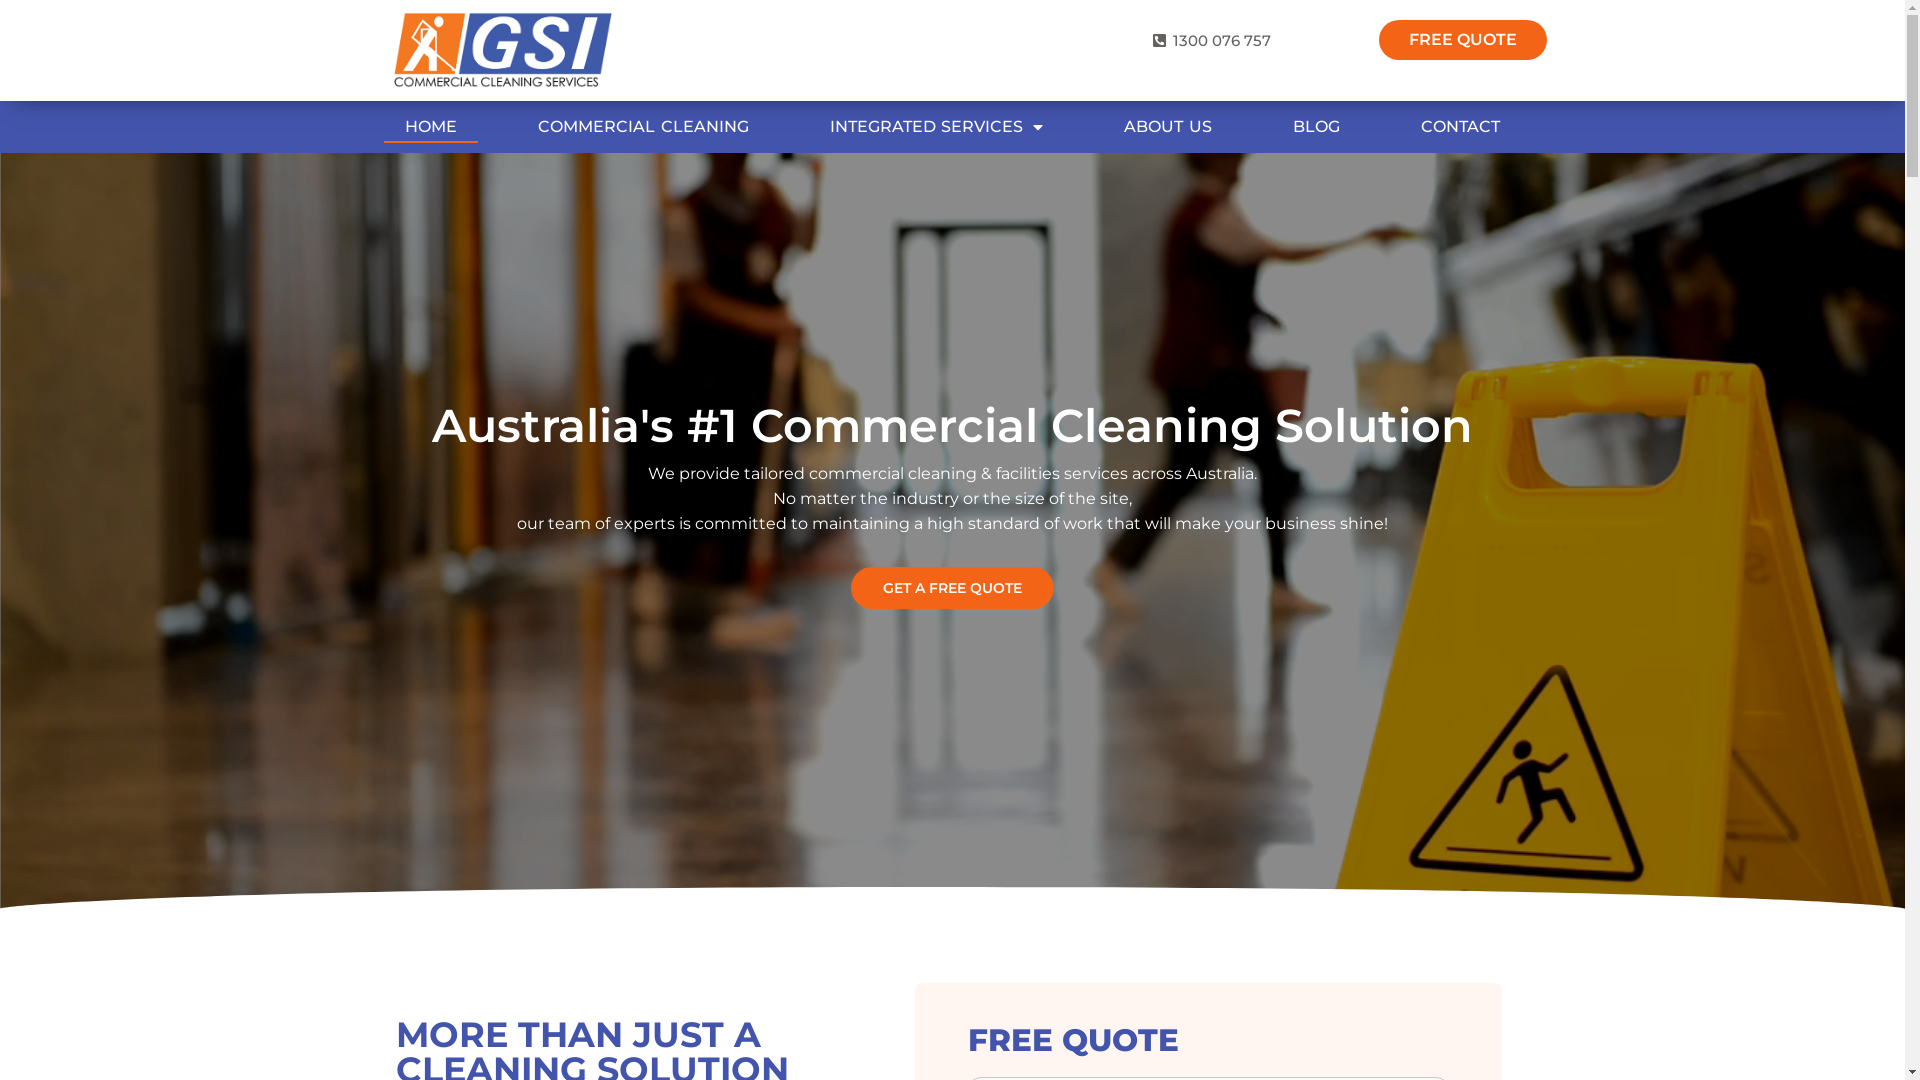 The width and height of the screenshot is (1920, 1080). I want to click on COMMERCIAL CLEANING, so click(644, 127).